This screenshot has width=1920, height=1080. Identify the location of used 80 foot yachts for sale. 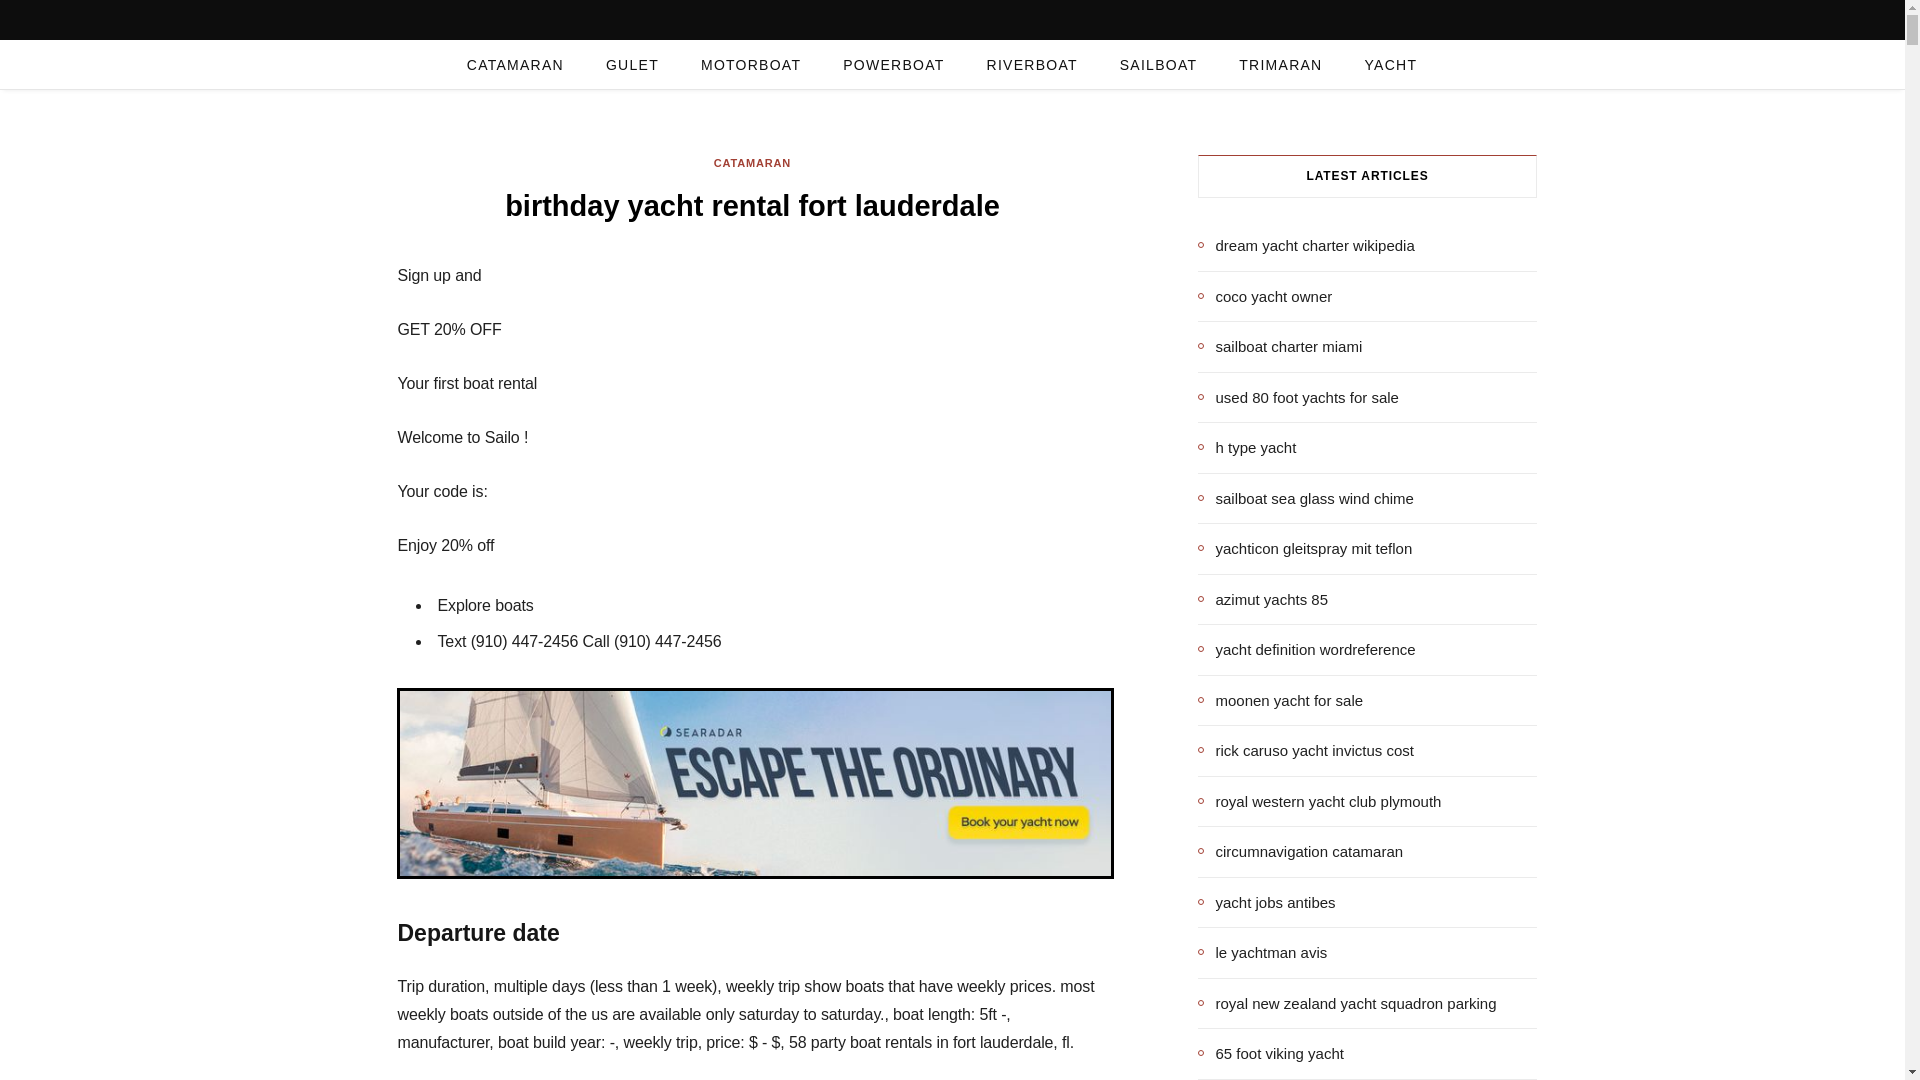
(1298, 397).